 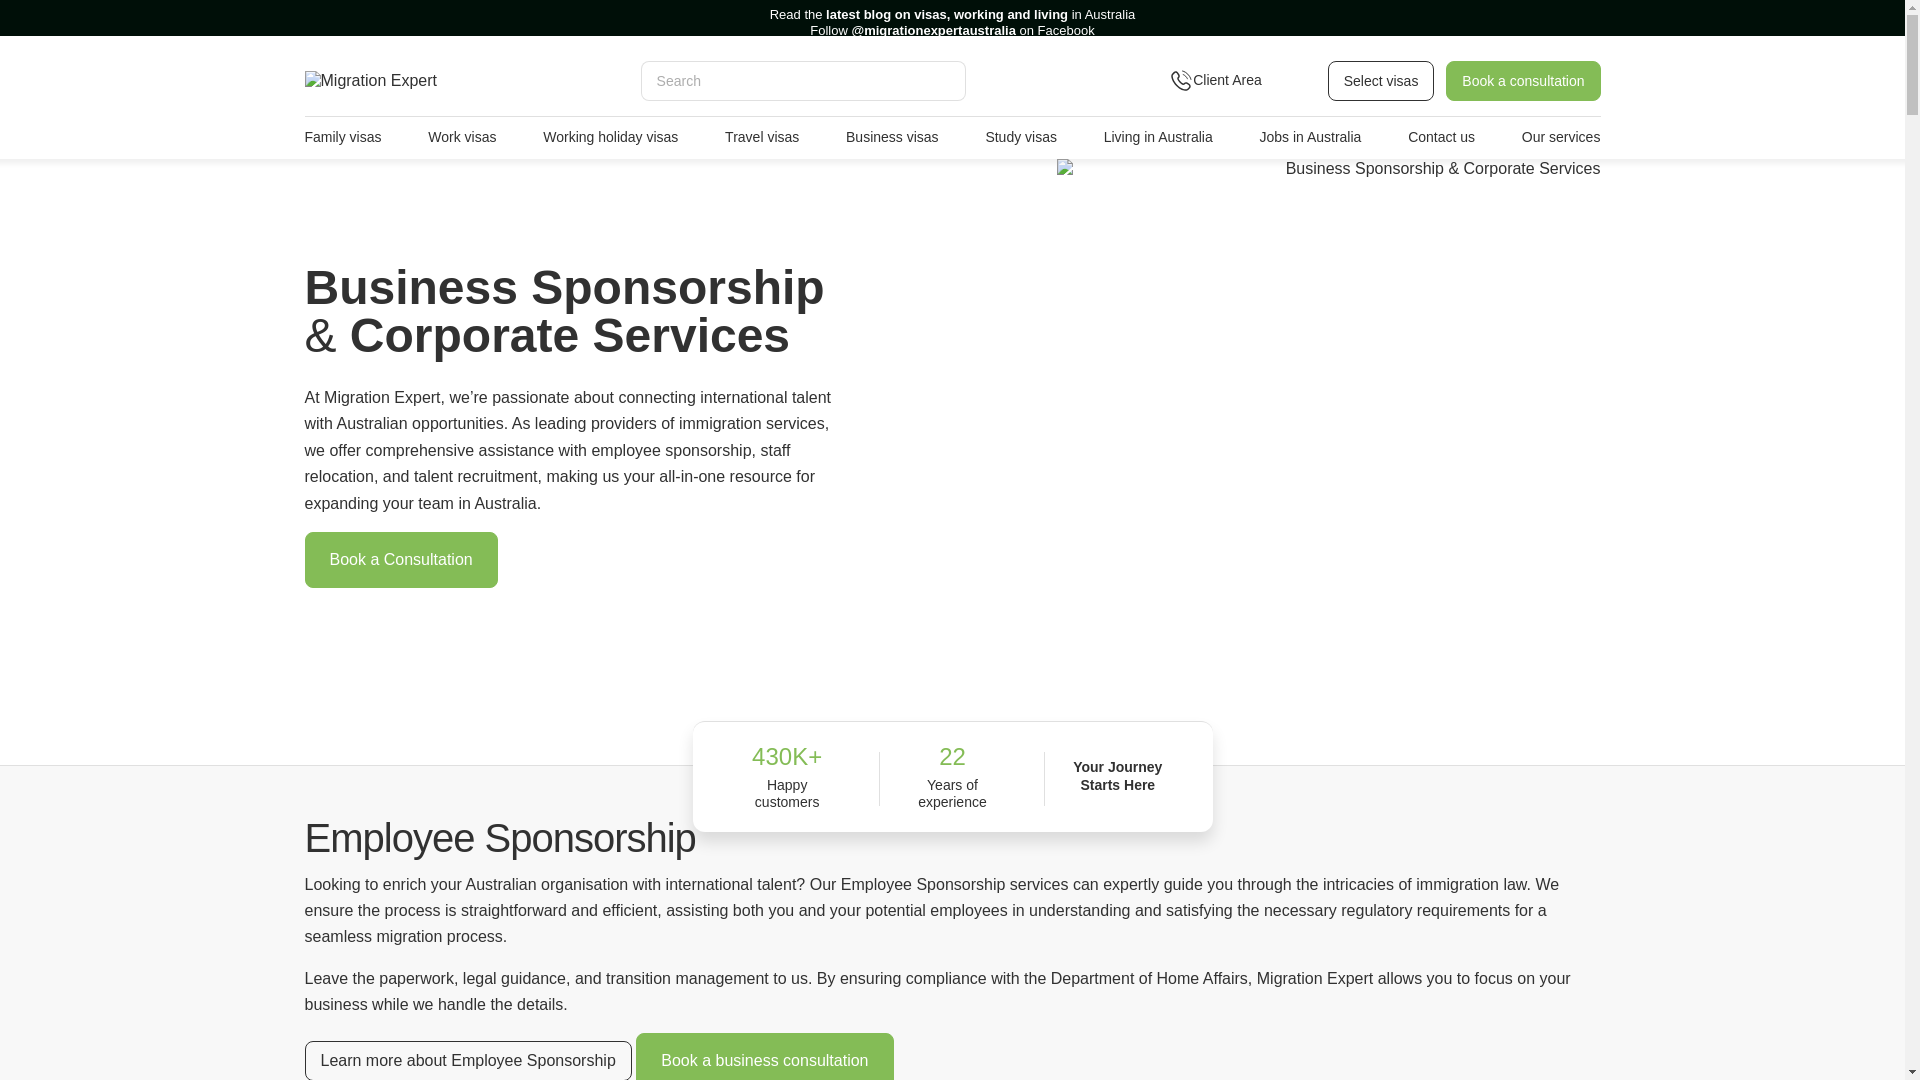 I want to click on Book a consultation, so click(x=1522, y=80).